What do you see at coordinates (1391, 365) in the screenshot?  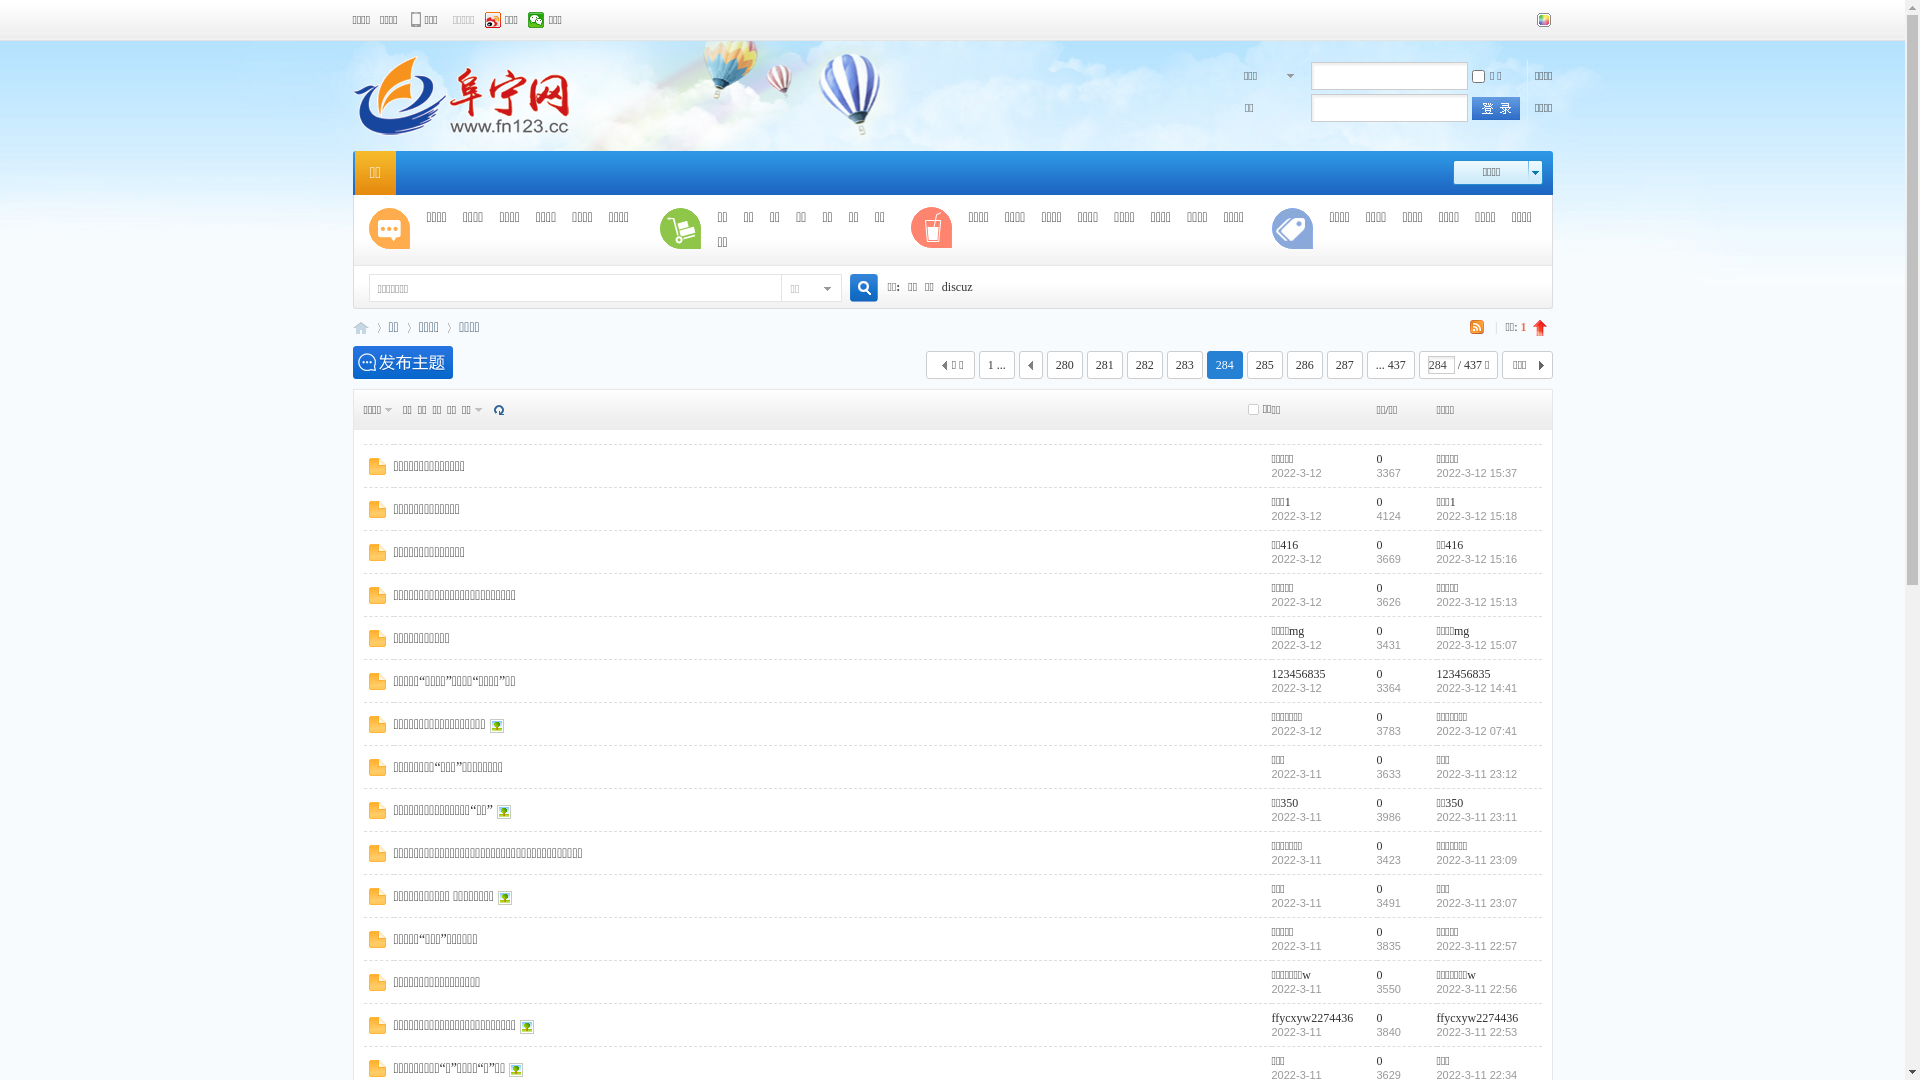 I see `... 437` at bounding box center [1391, 365].